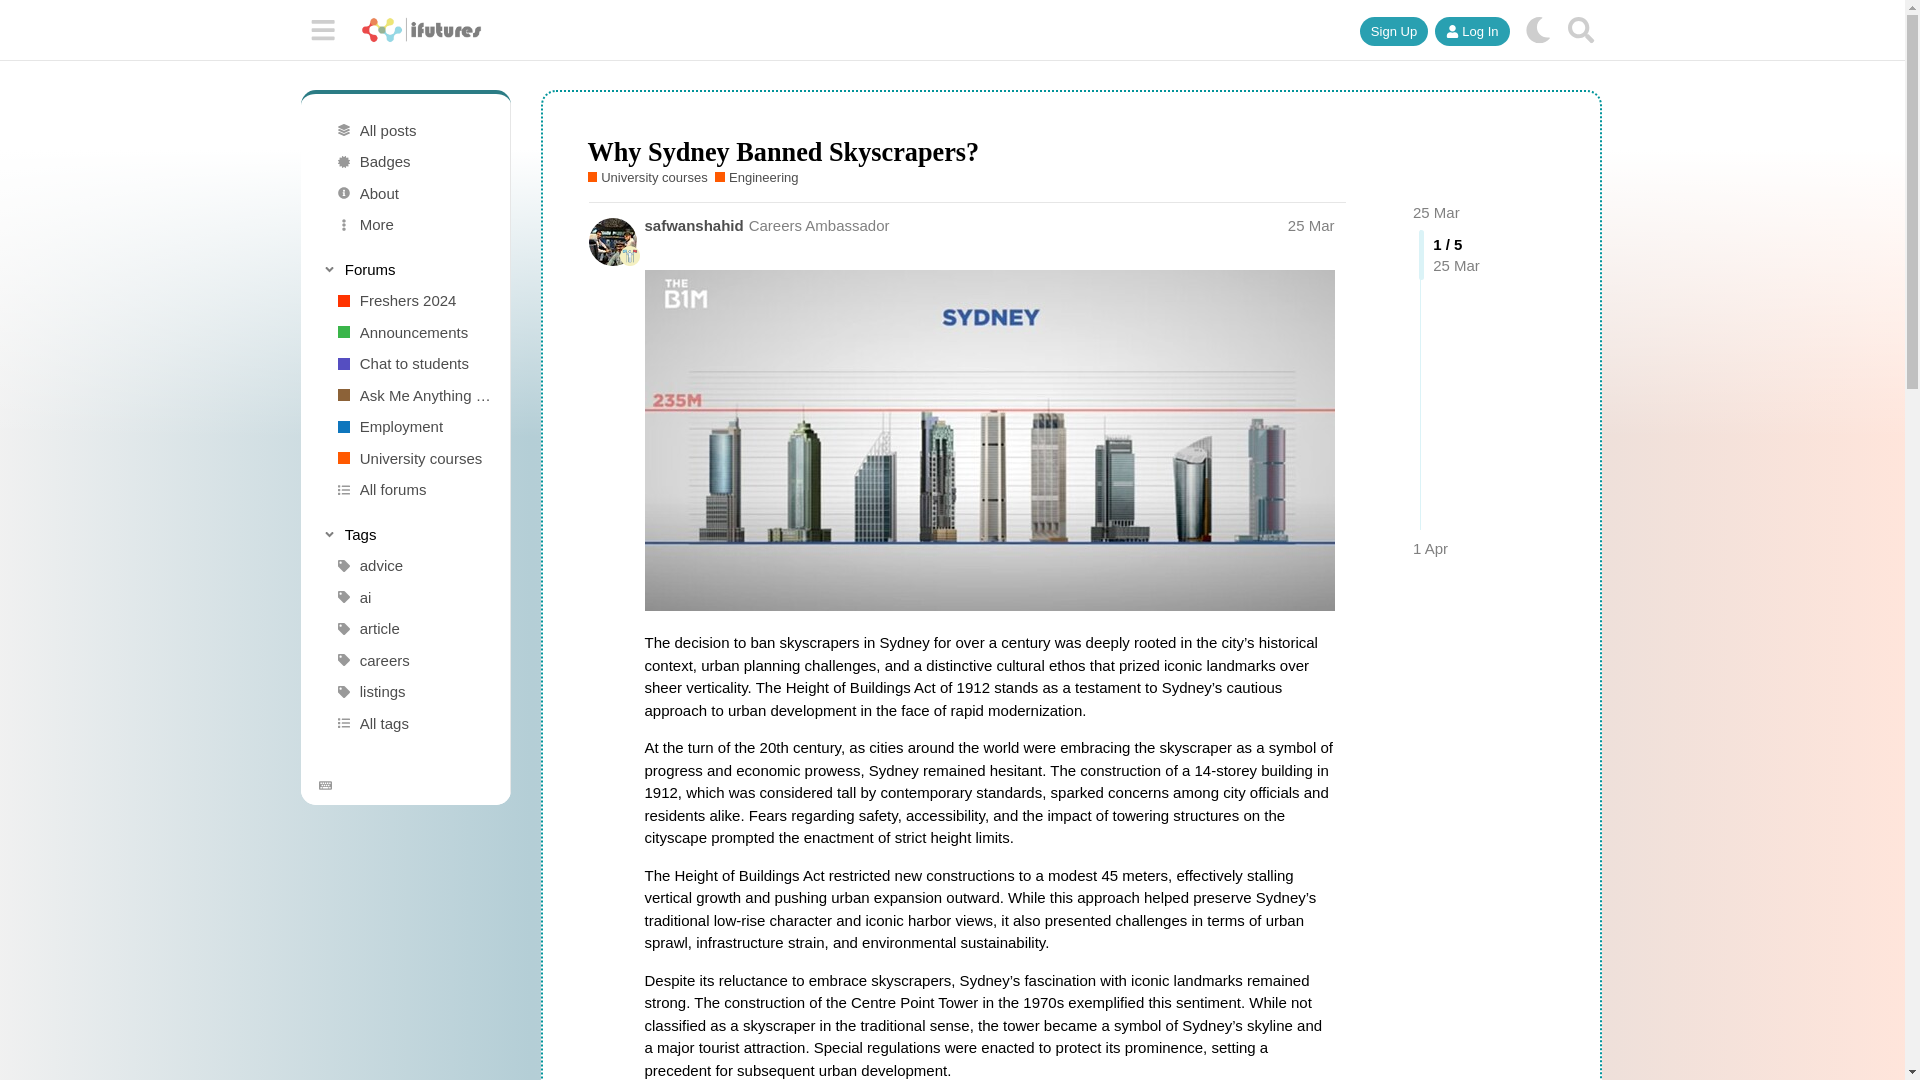 The height and width of the screenshot is (1080, 1920). What do you see at coordinates (413, 458) in the screenshot?
I see `University courses` at bounding box center [413, 458].